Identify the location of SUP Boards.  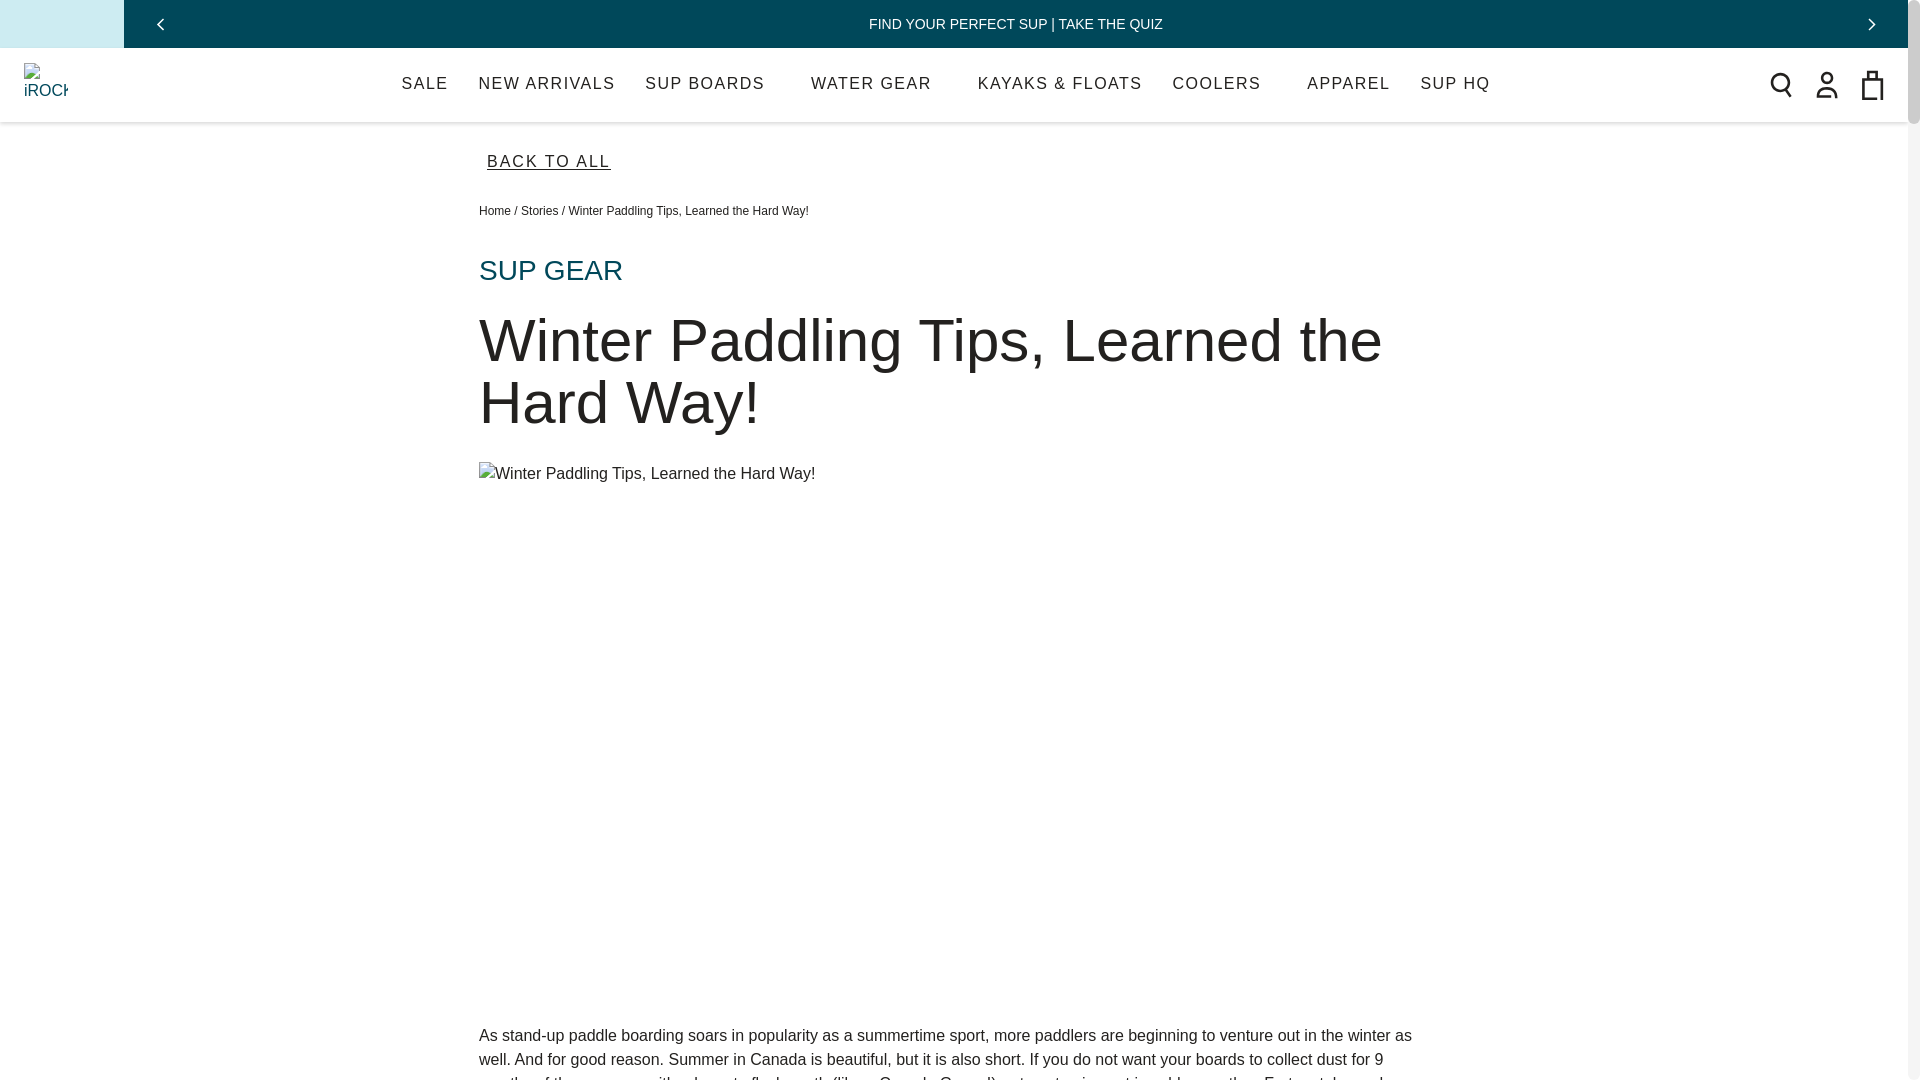
(713, 84).